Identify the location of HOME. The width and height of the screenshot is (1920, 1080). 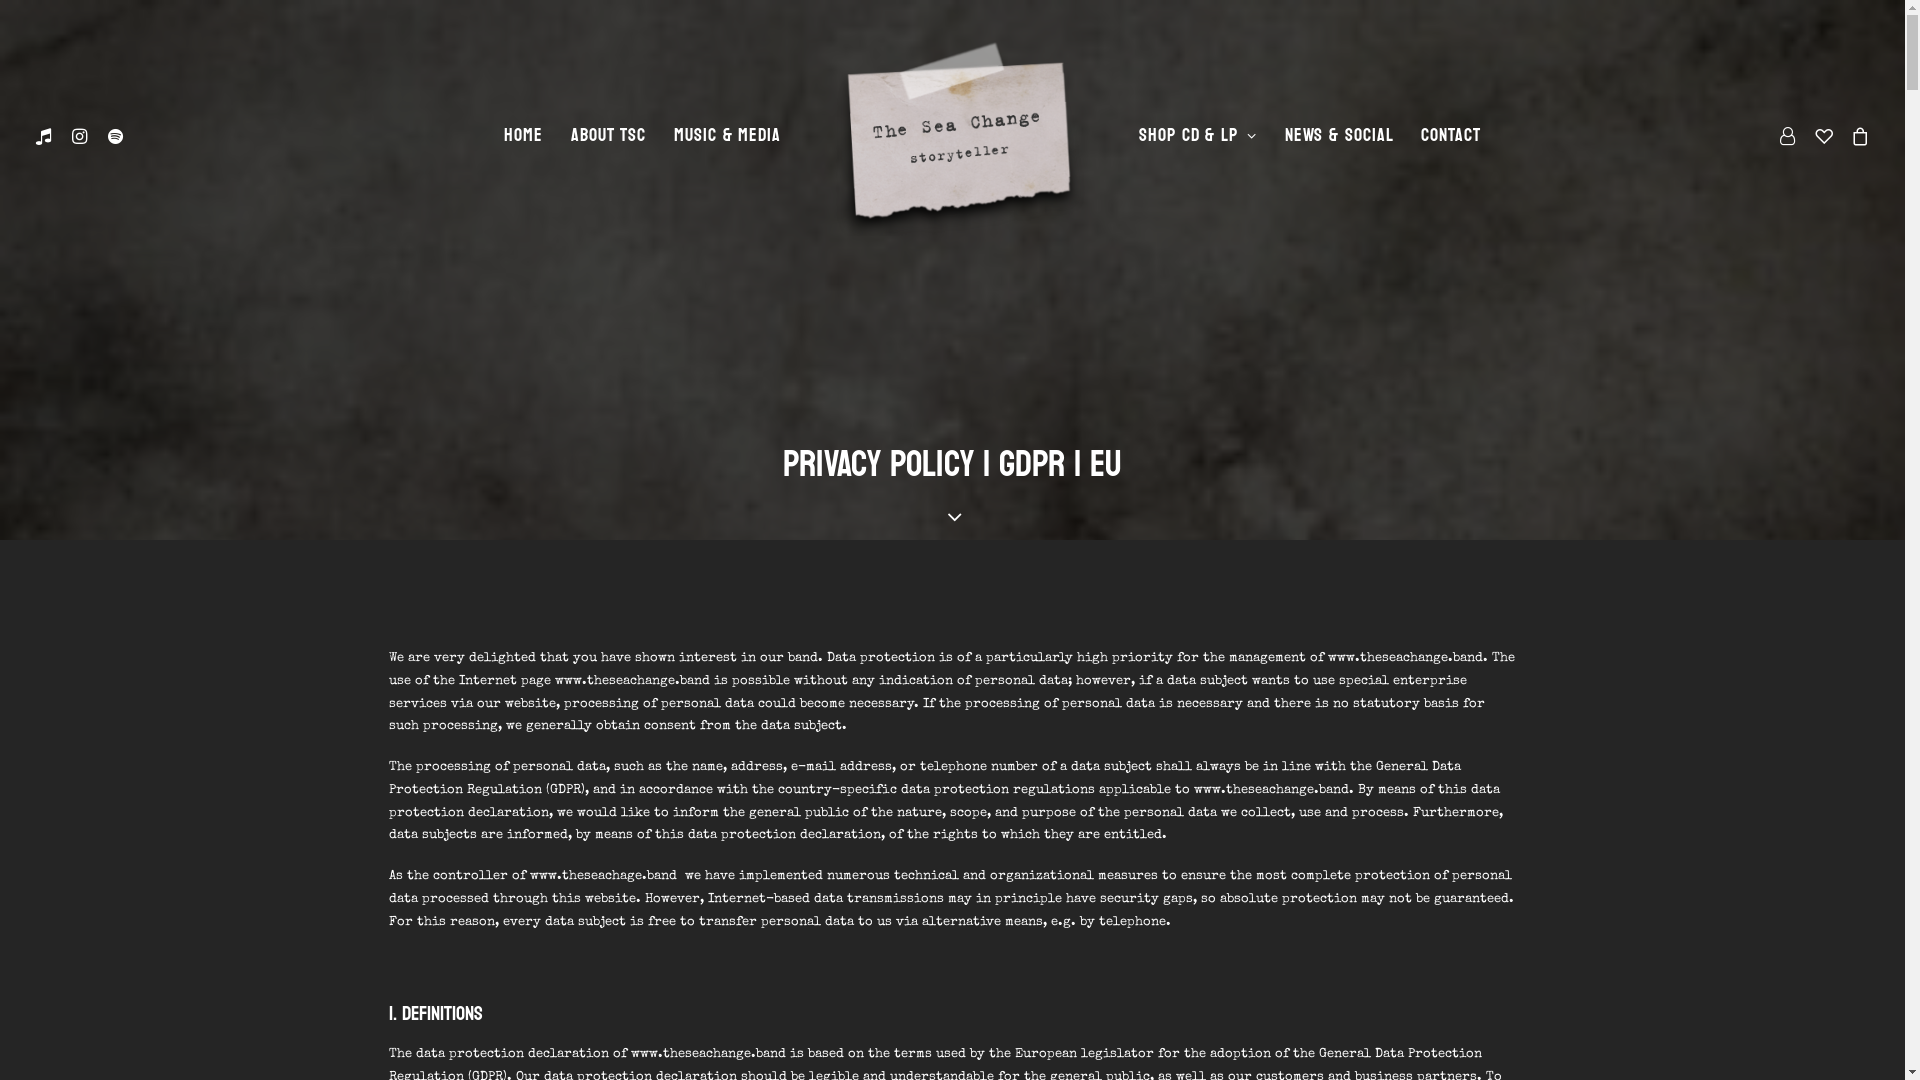
(523, 136).